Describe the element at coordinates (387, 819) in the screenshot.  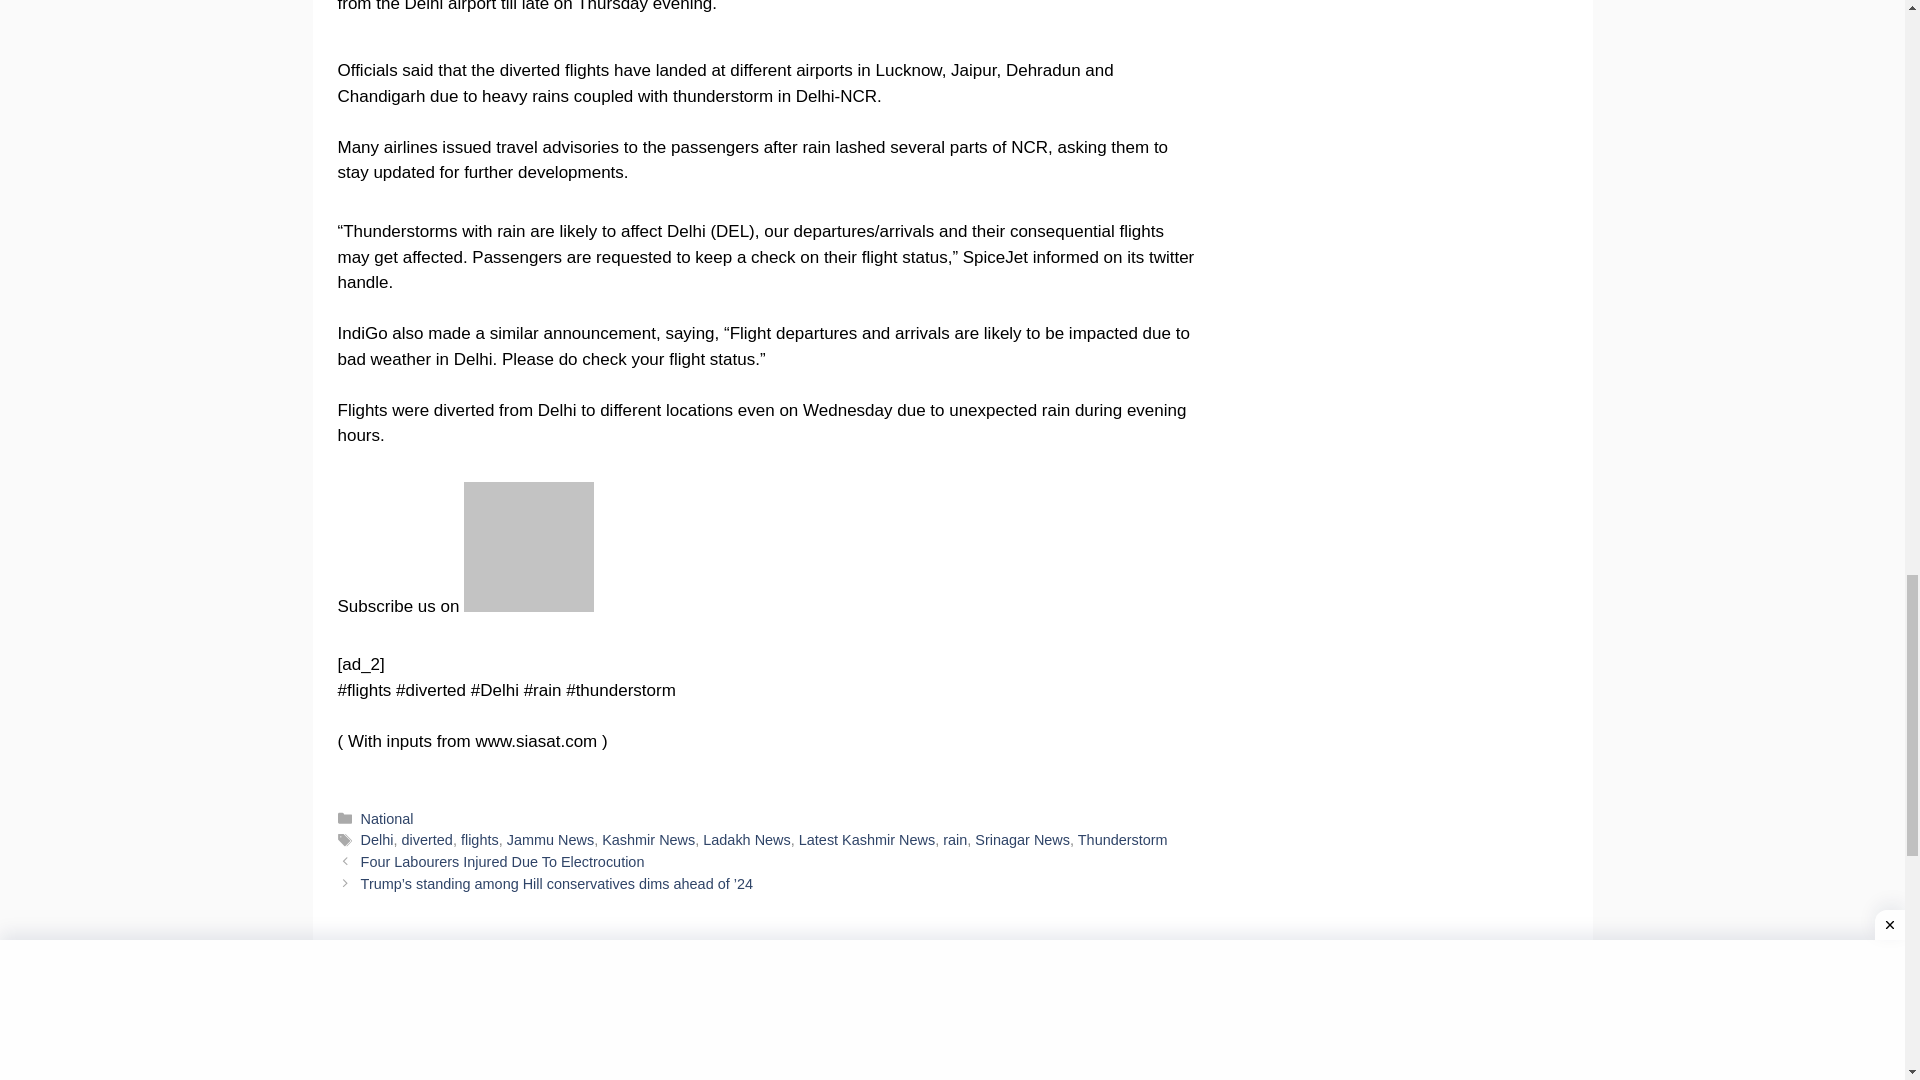
I see `National` at that location.